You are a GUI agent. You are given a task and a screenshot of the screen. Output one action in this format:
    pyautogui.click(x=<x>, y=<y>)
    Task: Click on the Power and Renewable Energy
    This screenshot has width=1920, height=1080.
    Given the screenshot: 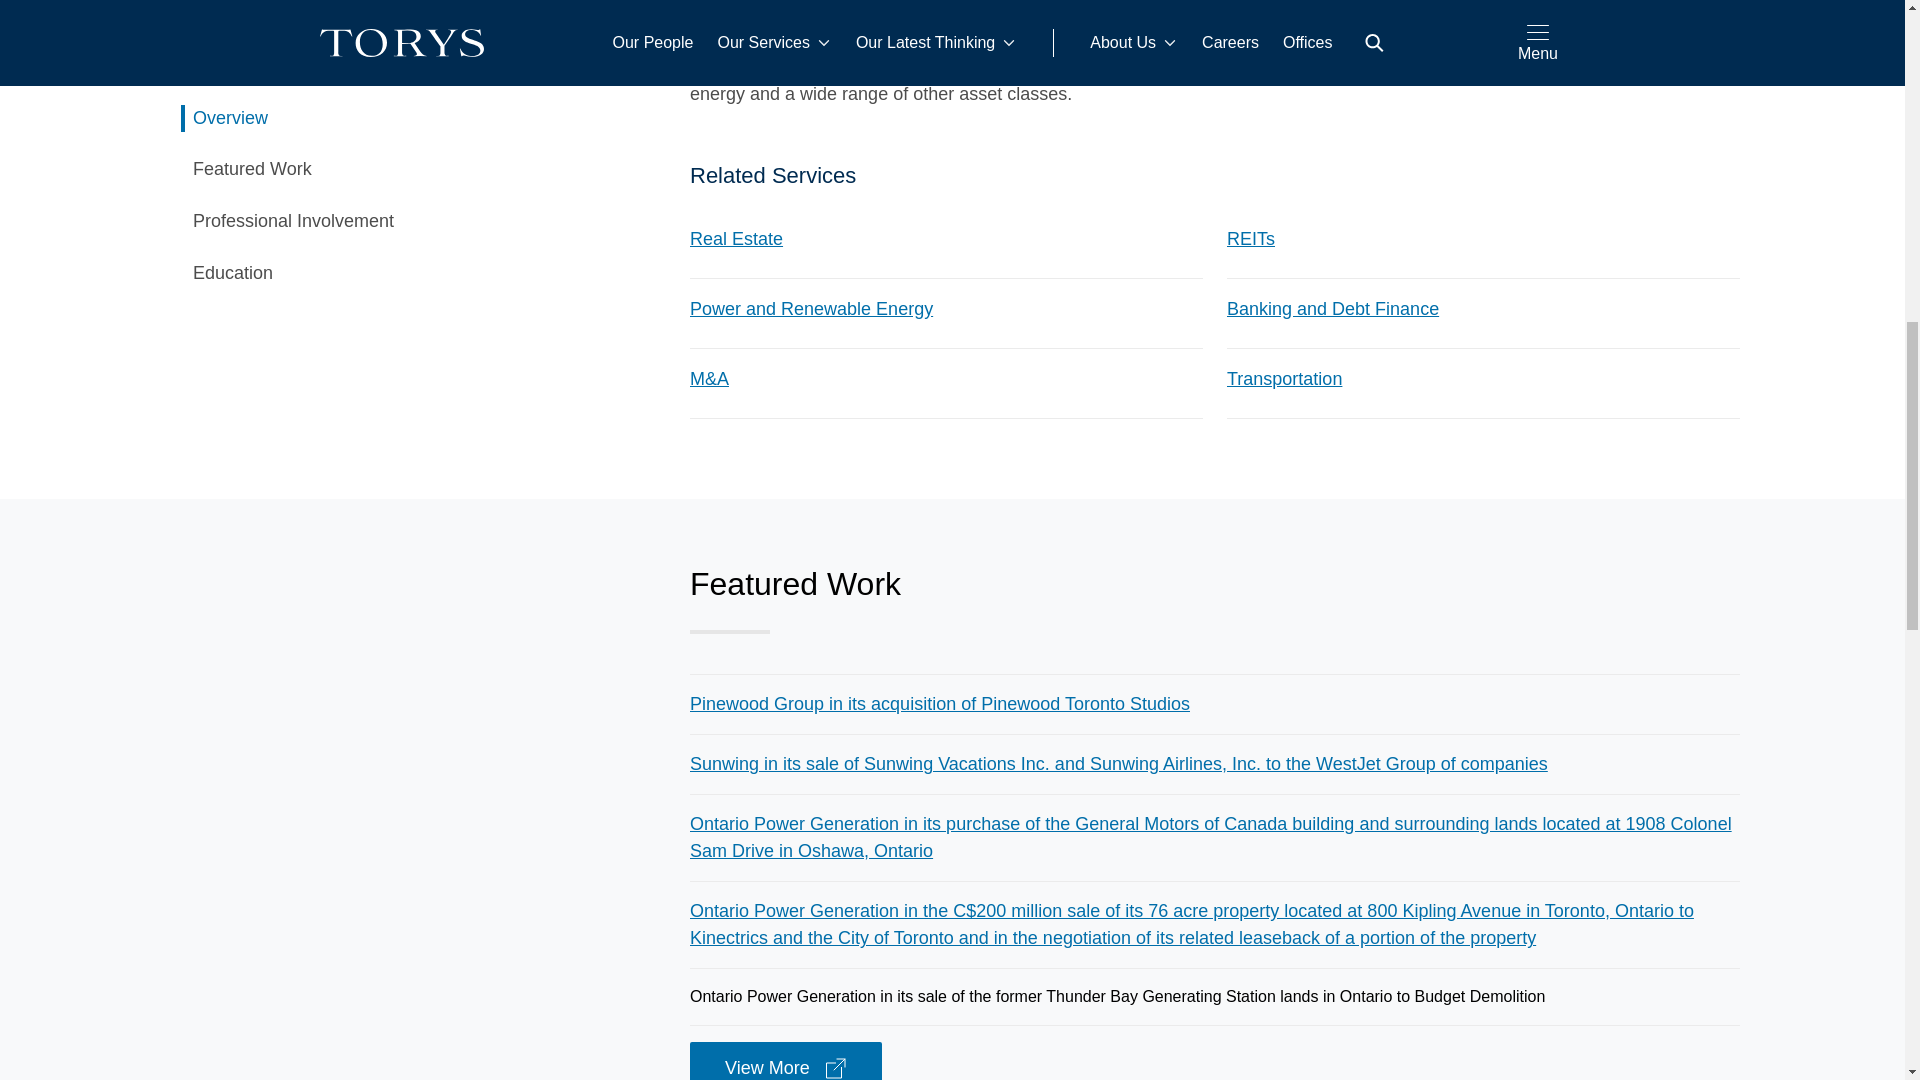 What is the action you would take?
    pyautogui.click(x=811, y=308)
    